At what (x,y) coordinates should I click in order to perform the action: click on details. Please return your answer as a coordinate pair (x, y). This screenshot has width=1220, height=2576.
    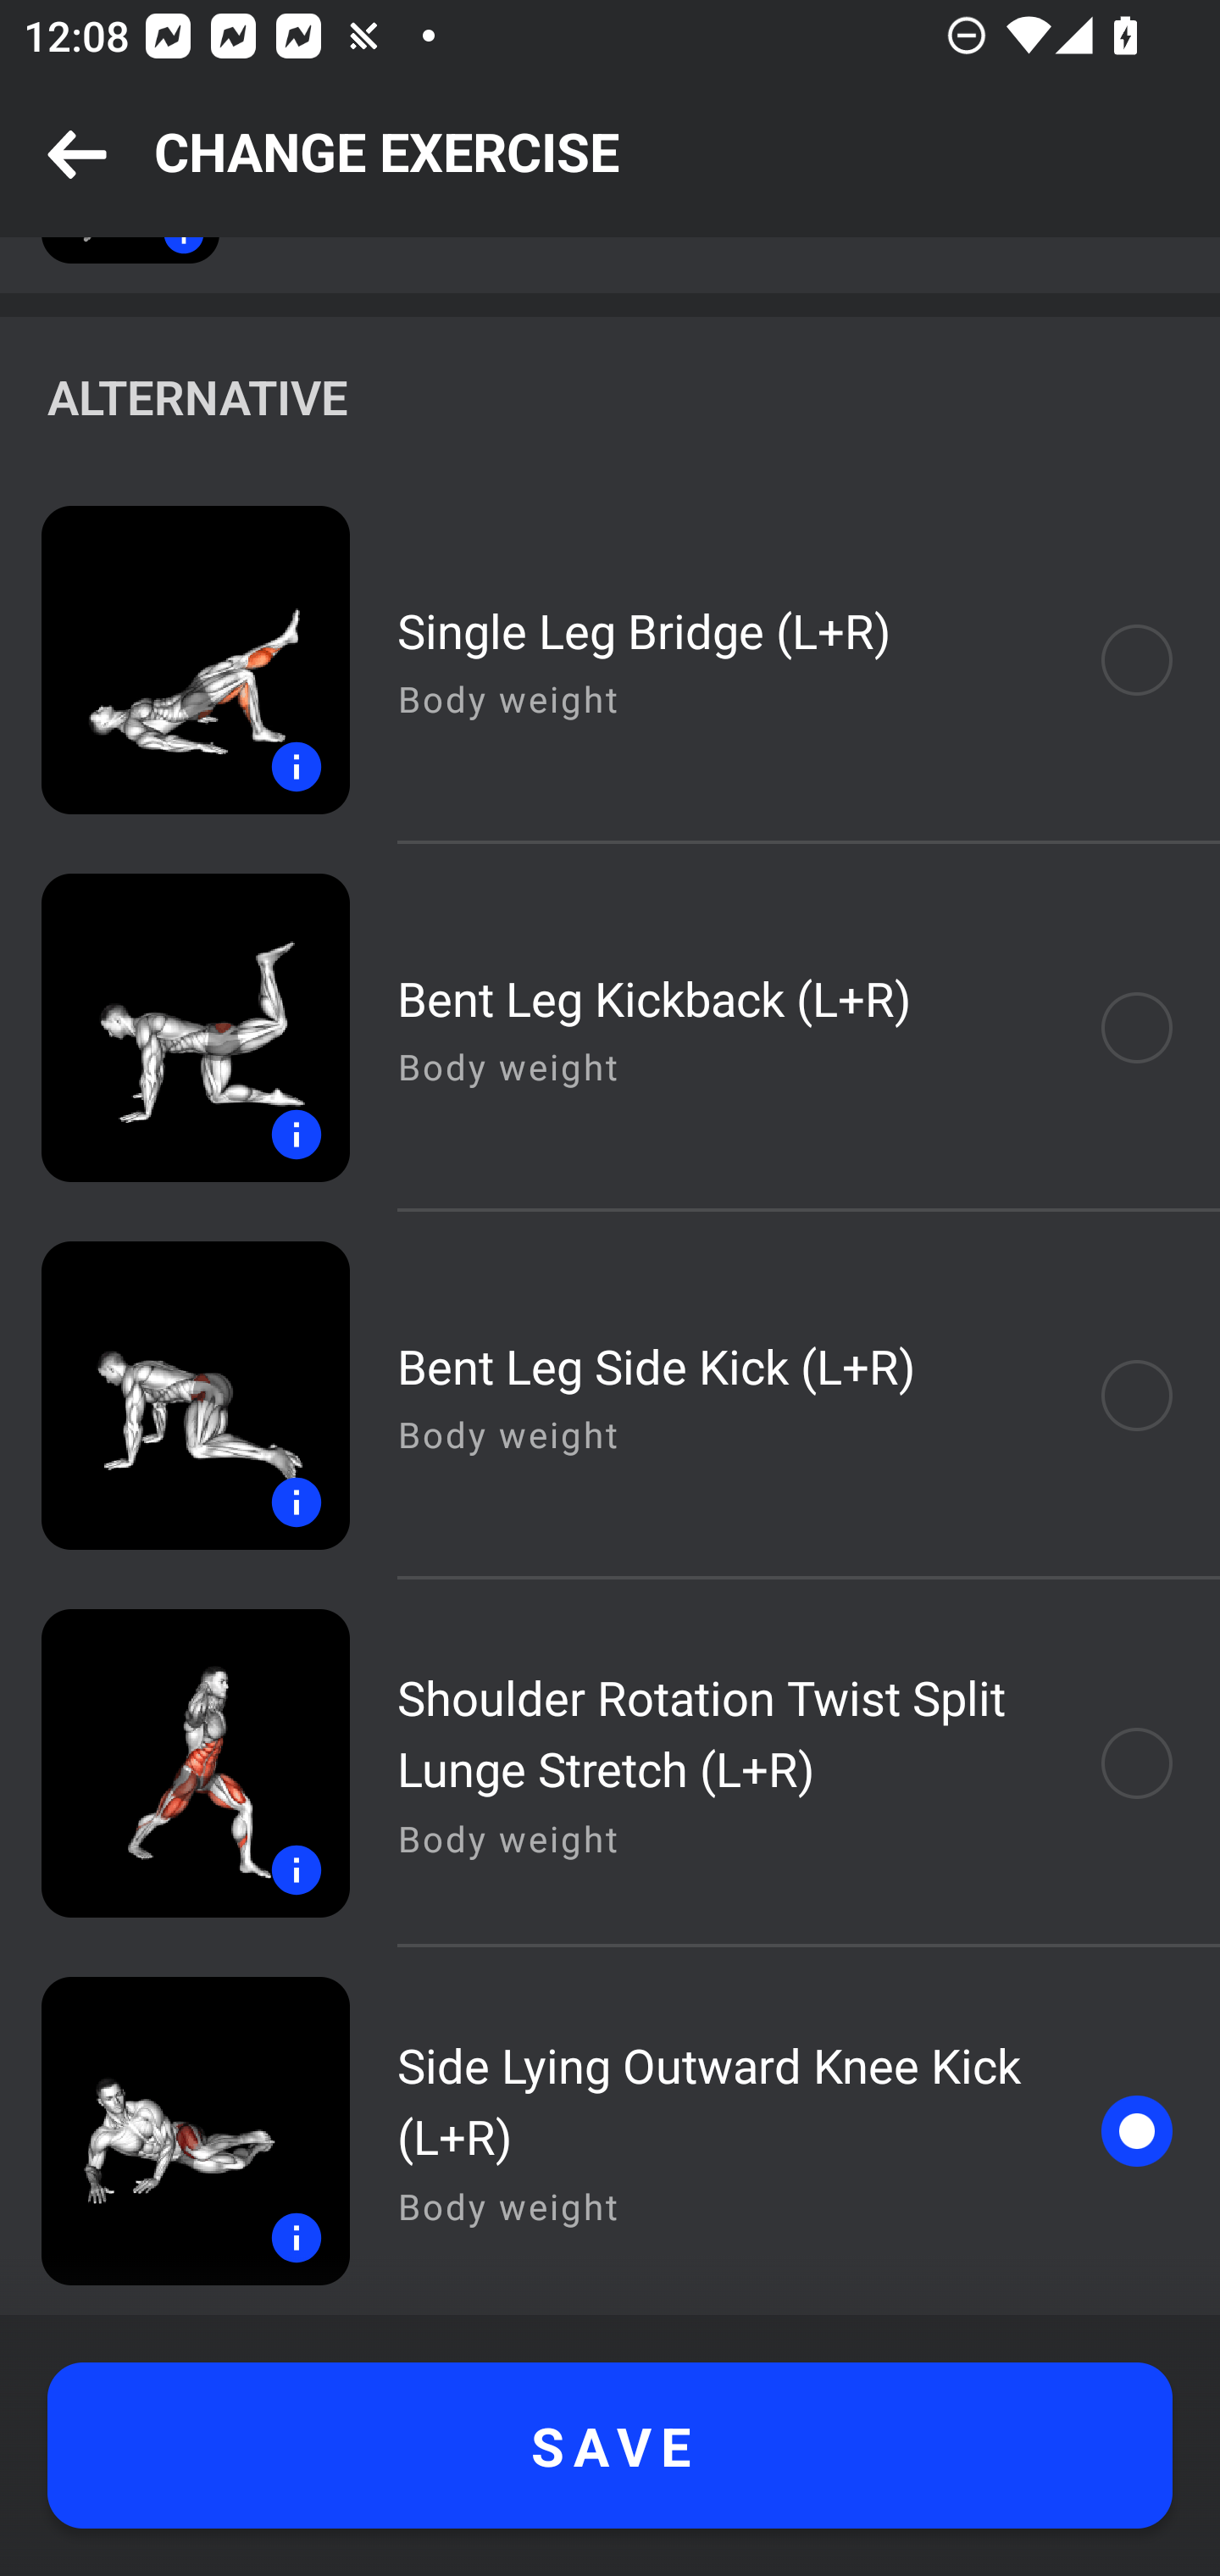
    Looking at the image, I should click on (175, 1395).